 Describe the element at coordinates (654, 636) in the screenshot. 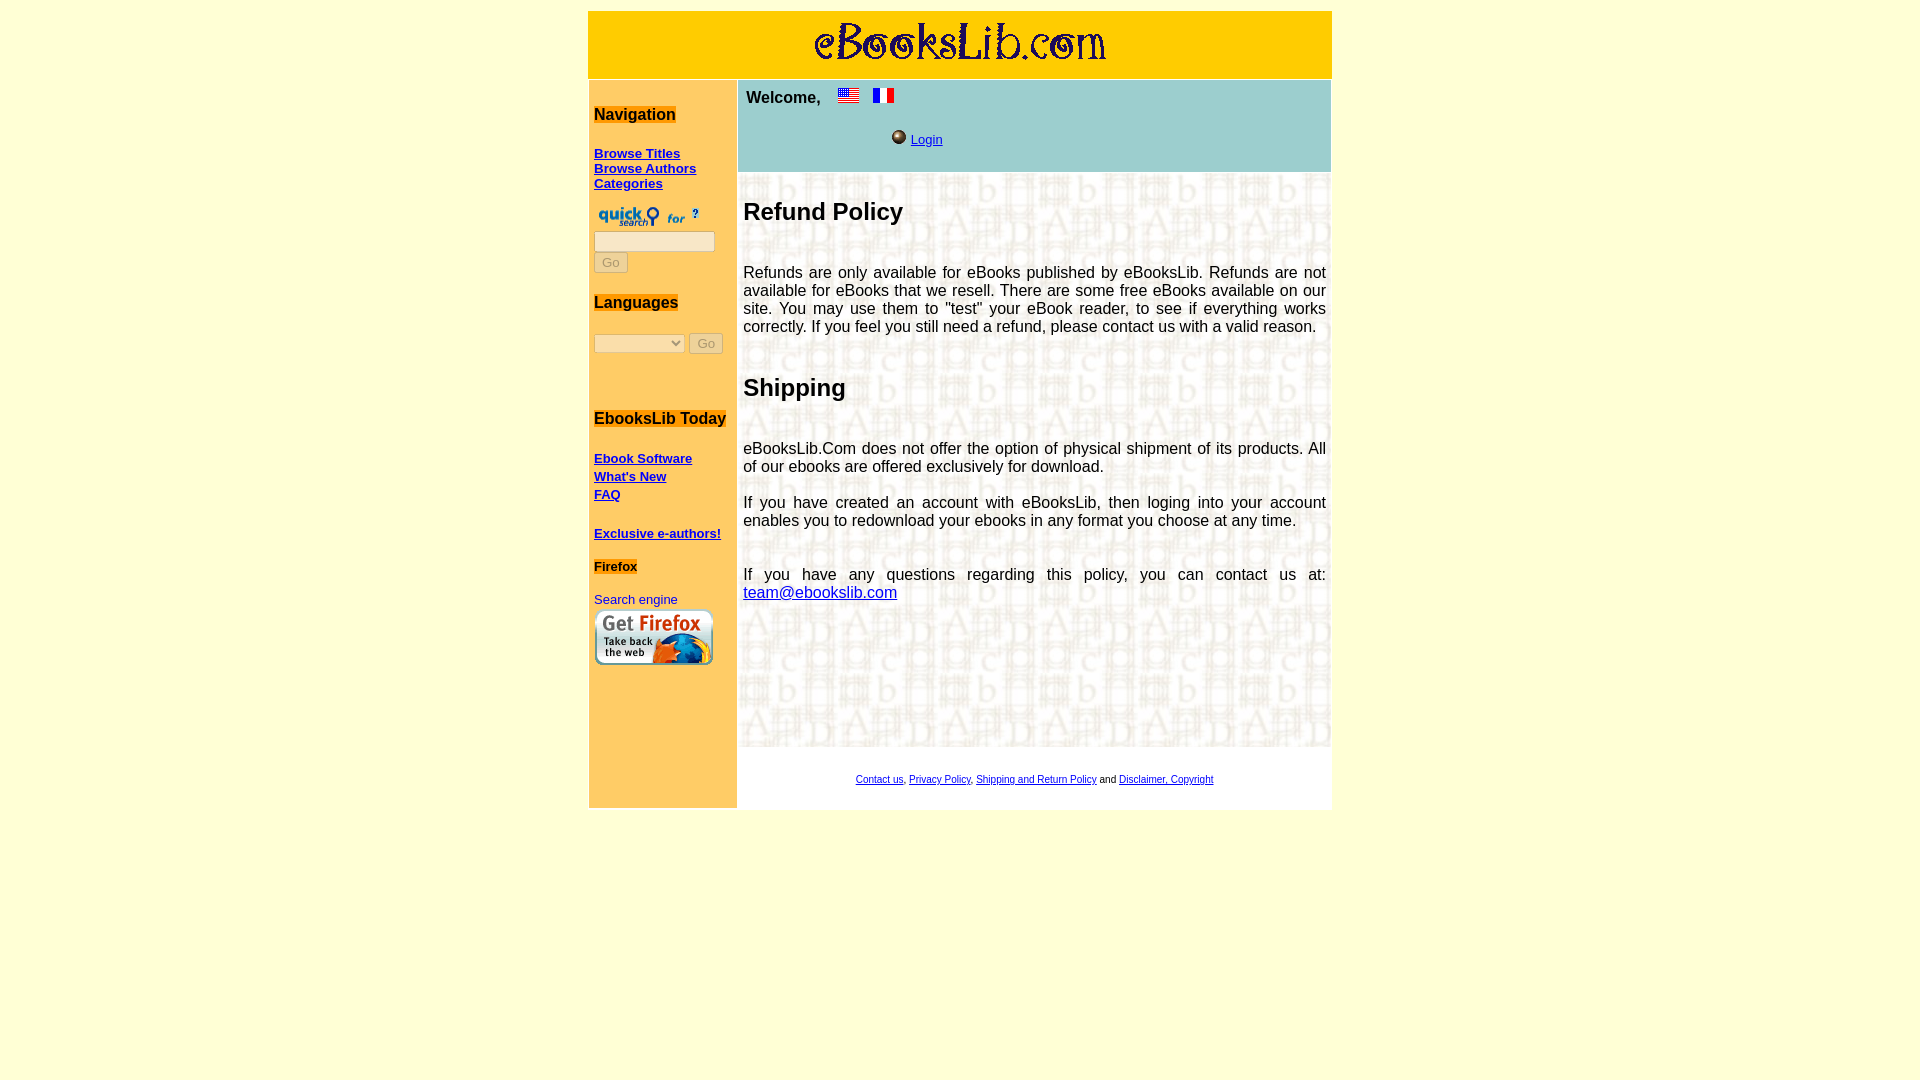

I see `Get Firefox!` at that location.